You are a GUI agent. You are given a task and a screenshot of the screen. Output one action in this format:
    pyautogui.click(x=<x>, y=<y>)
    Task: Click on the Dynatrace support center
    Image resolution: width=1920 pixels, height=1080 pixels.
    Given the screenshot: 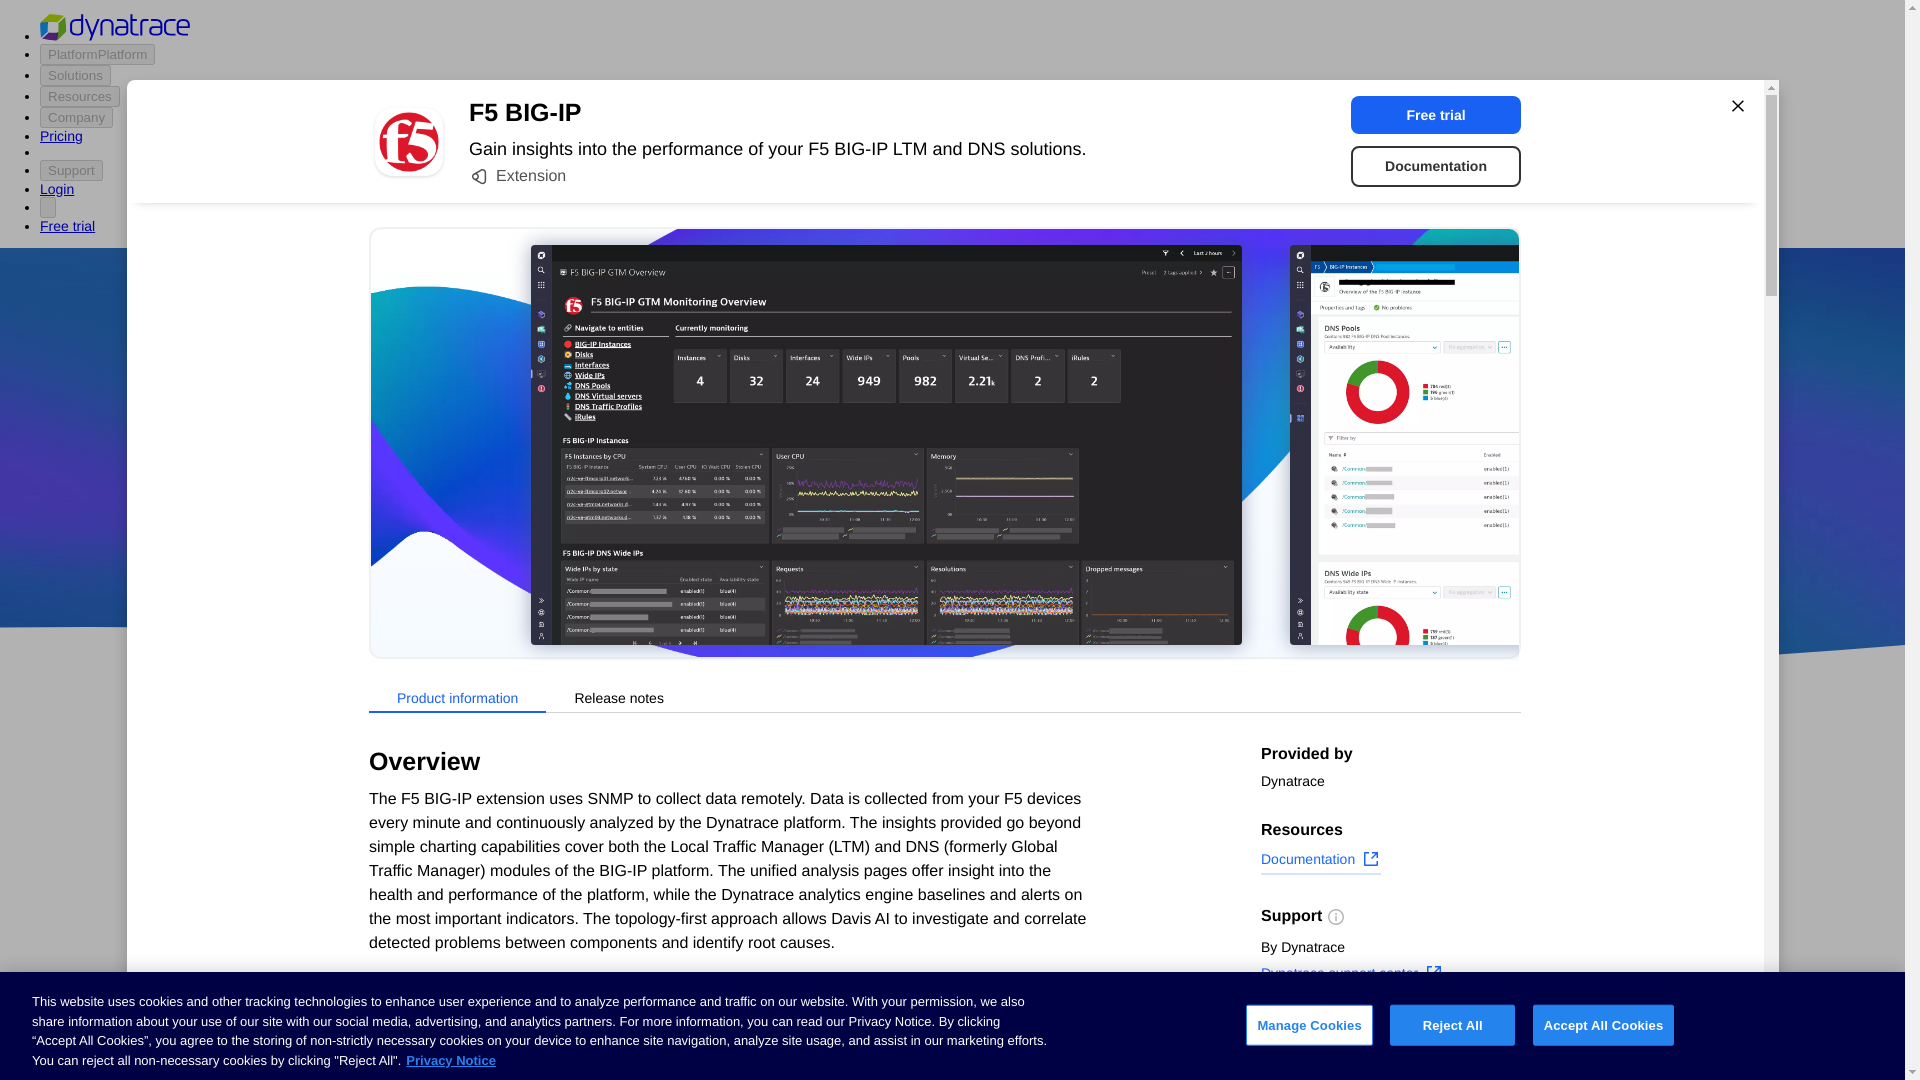 What is the action you would take?
    pyautogui.click(x=1352, y=976)
    